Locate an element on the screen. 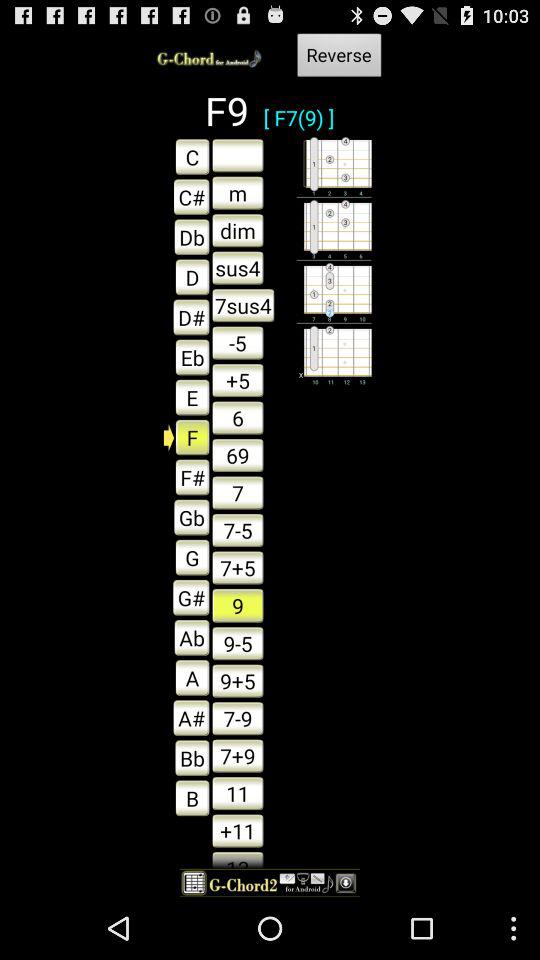 Image resolution: width=540 pixels, height=960 pixels. click on the button which is next to the c is located at coordinates (238, 155).